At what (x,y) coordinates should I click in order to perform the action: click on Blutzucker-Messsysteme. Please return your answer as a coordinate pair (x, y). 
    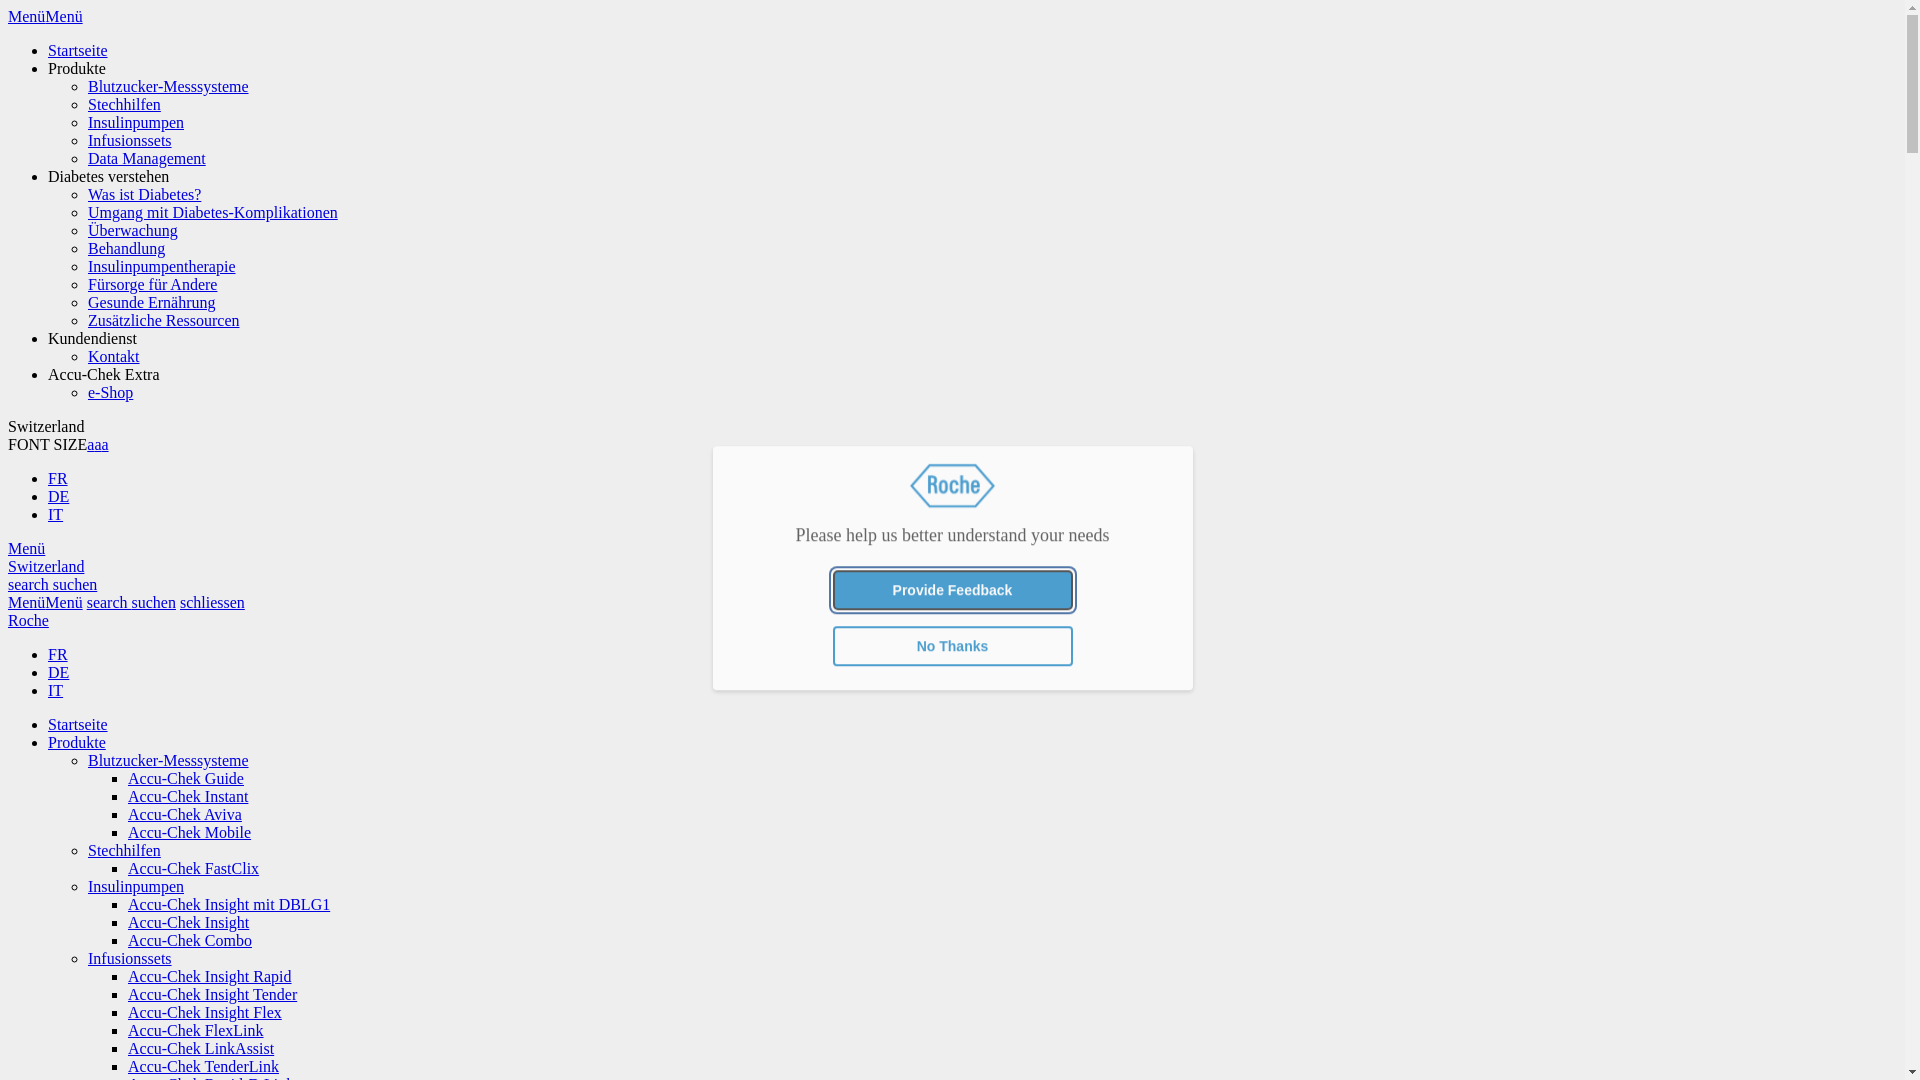
    Looking at the image, I should click on (168, 86).